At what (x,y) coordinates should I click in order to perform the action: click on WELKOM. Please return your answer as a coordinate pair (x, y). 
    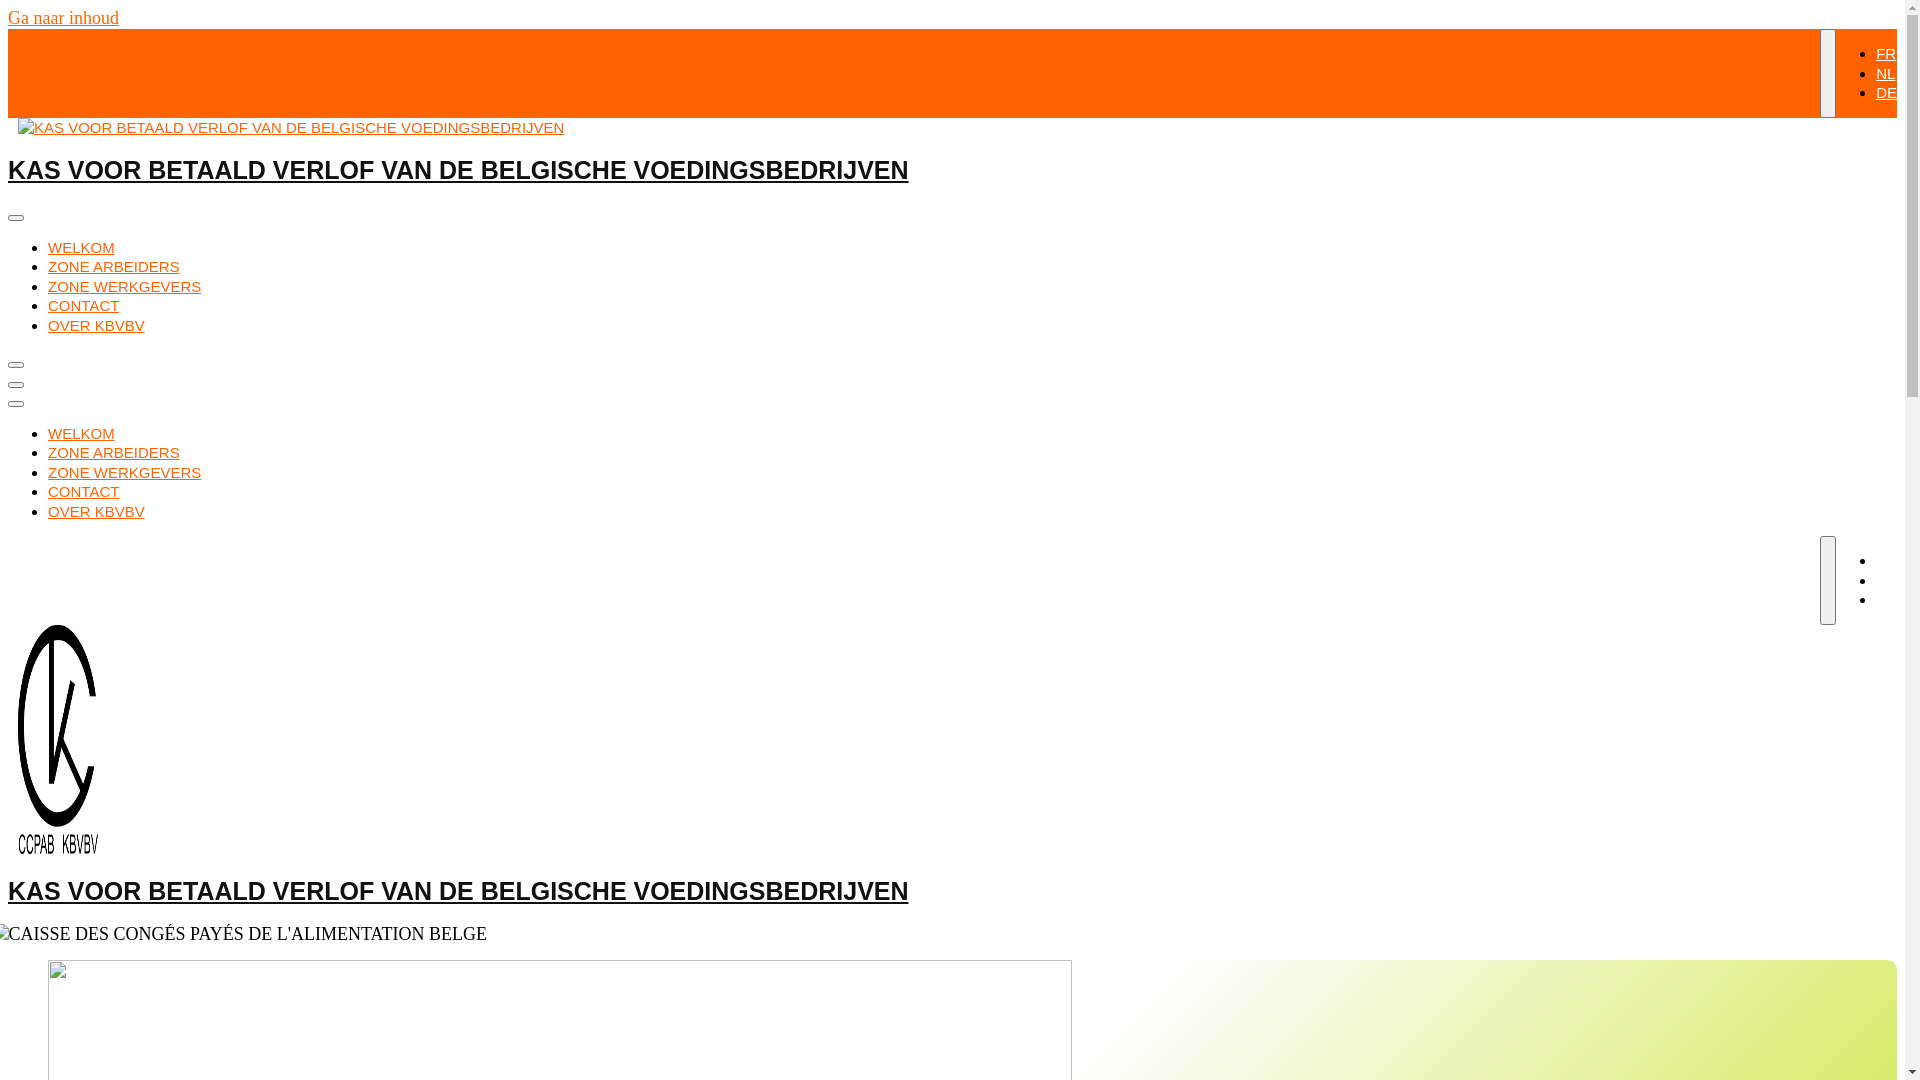
    Looking at the image, I should click on (82, 432).